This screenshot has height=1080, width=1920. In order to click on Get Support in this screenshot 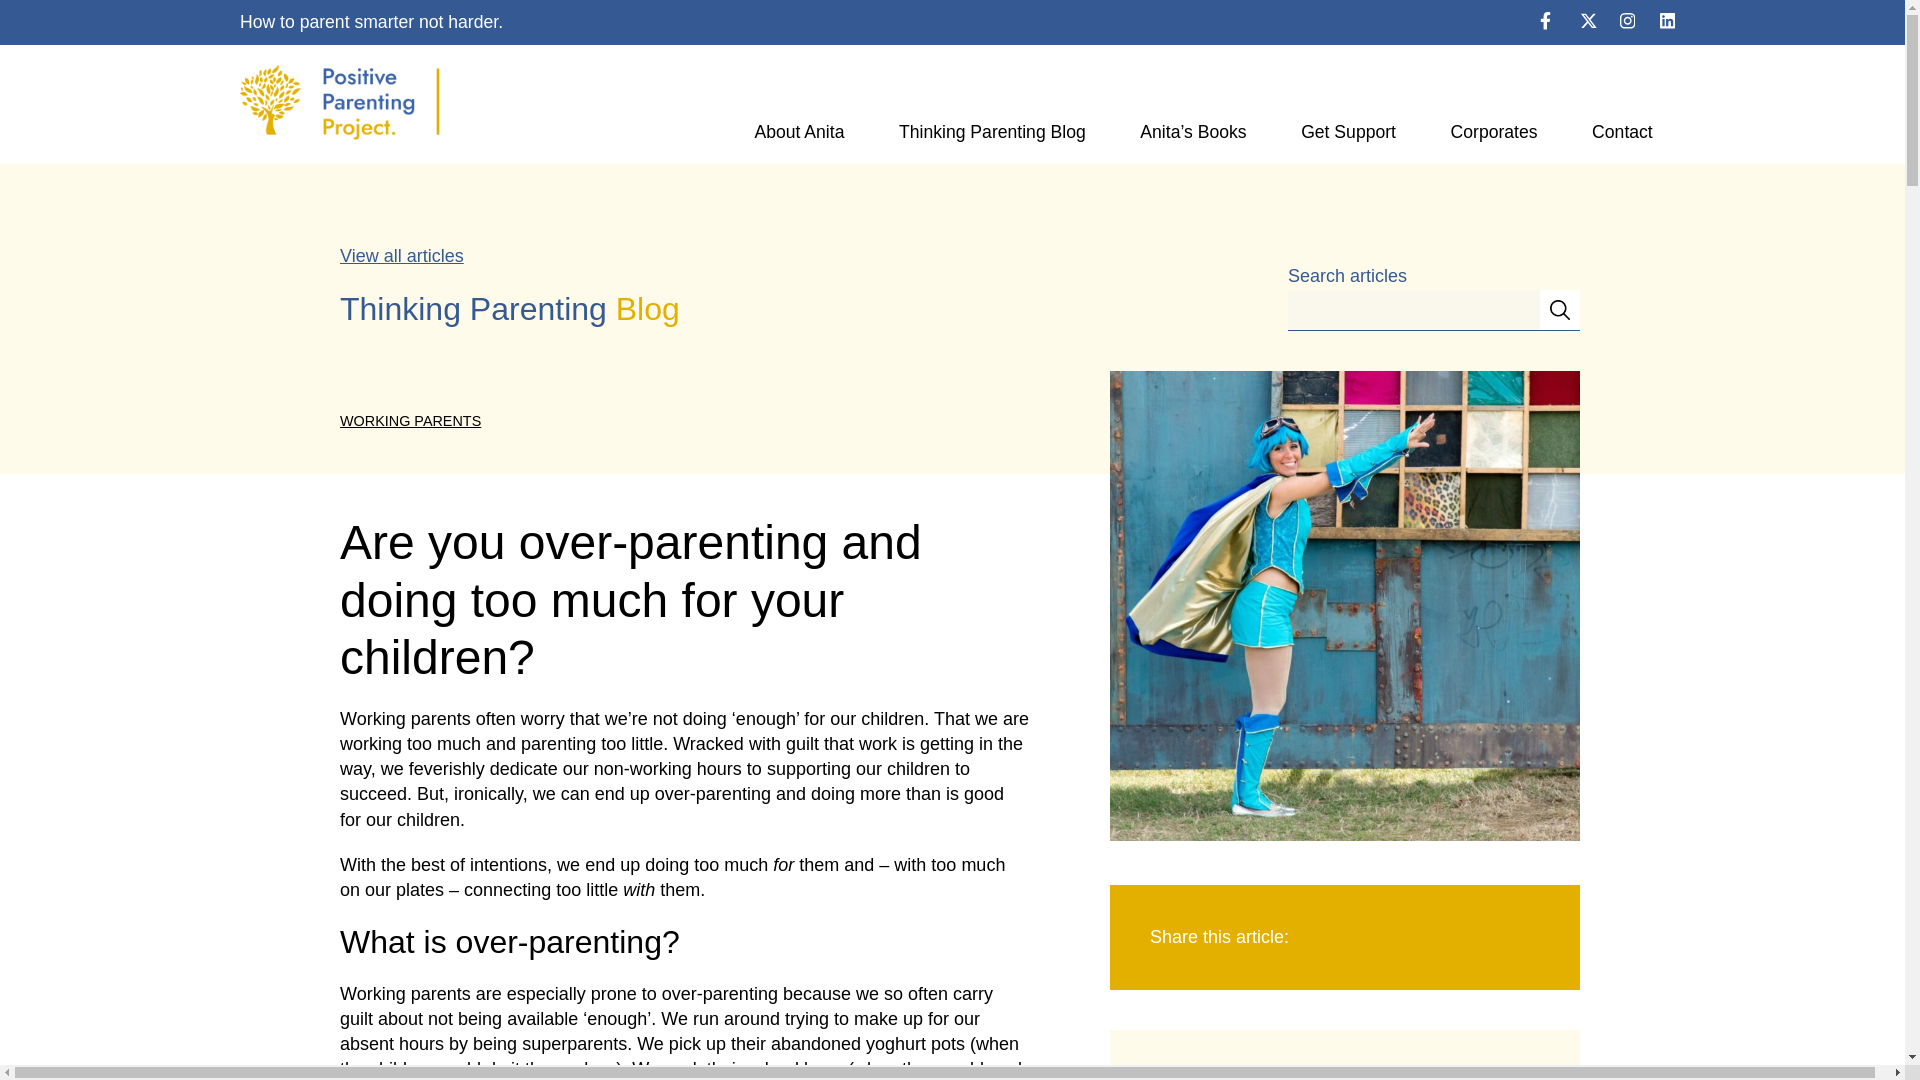, I will do `click(1348, 132)`.